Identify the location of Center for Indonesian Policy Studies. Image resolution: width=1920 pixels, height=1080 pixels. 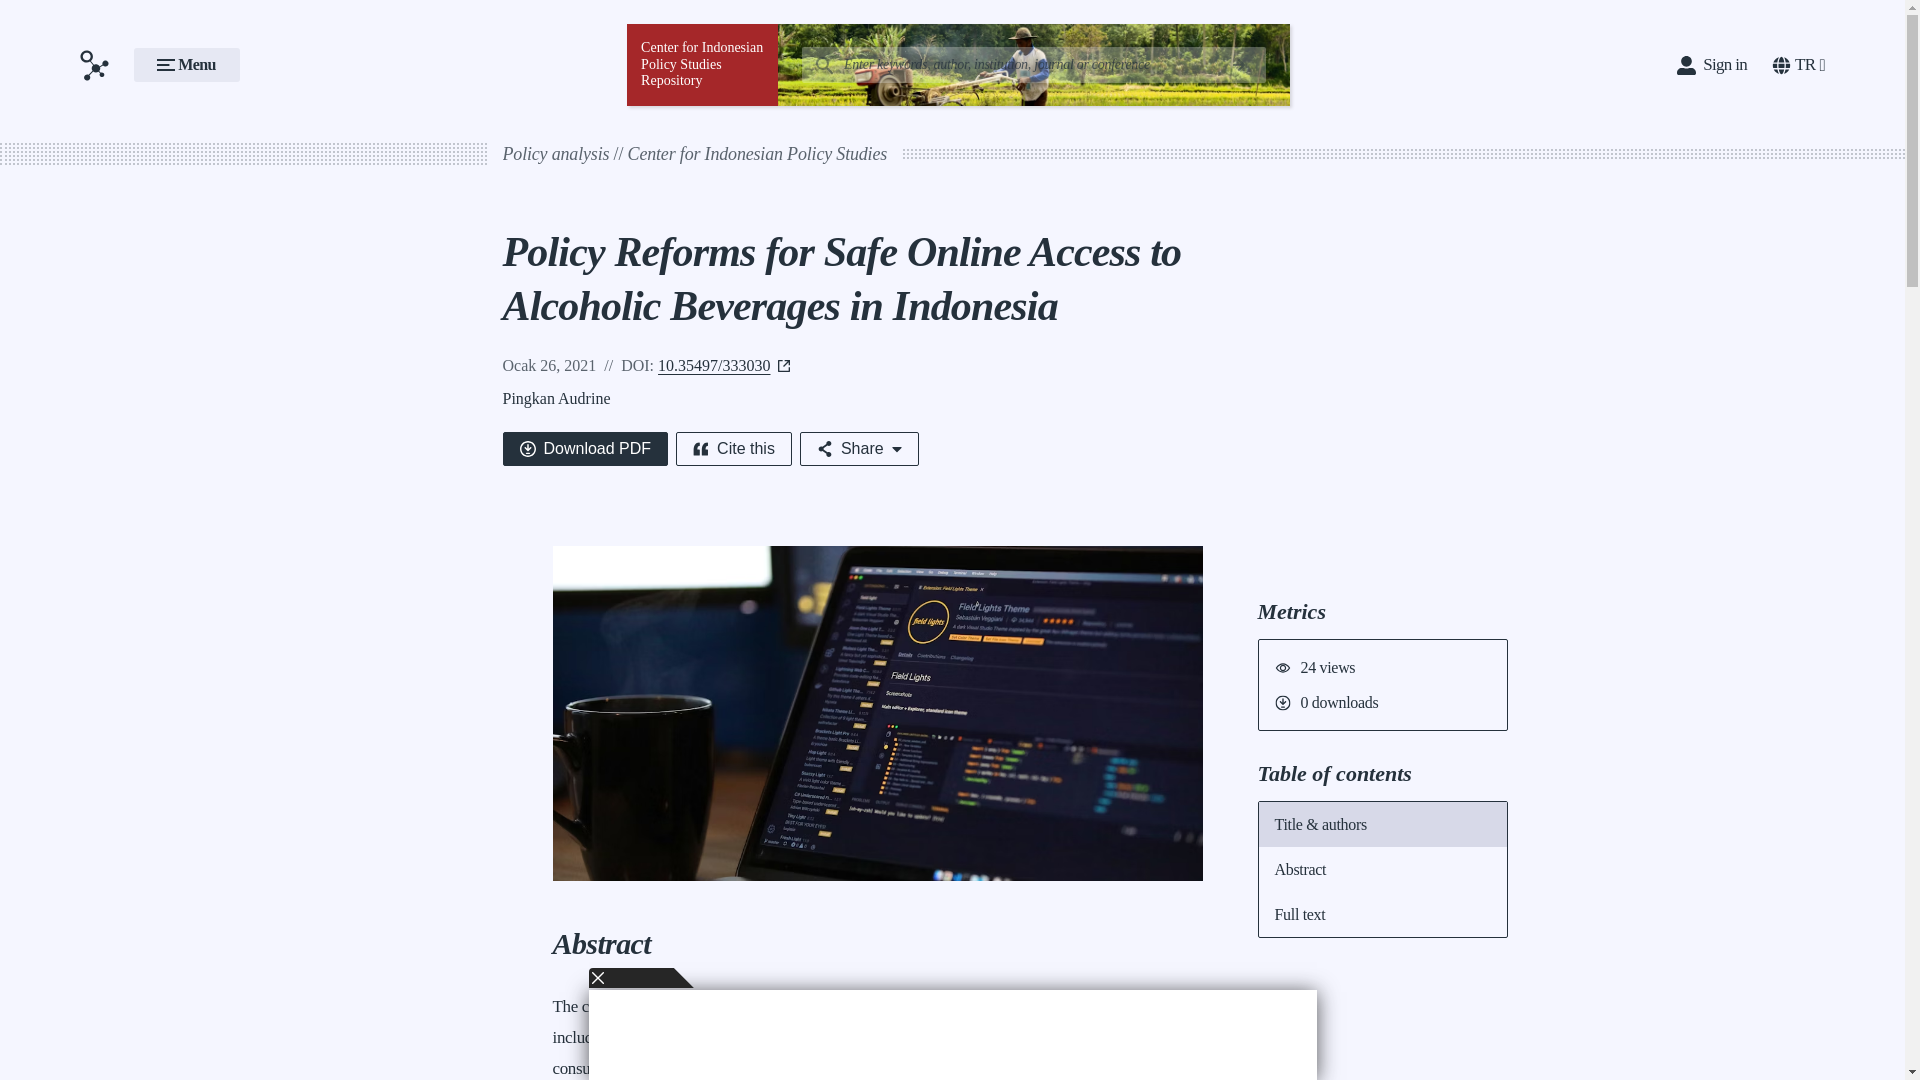
(757, 154).